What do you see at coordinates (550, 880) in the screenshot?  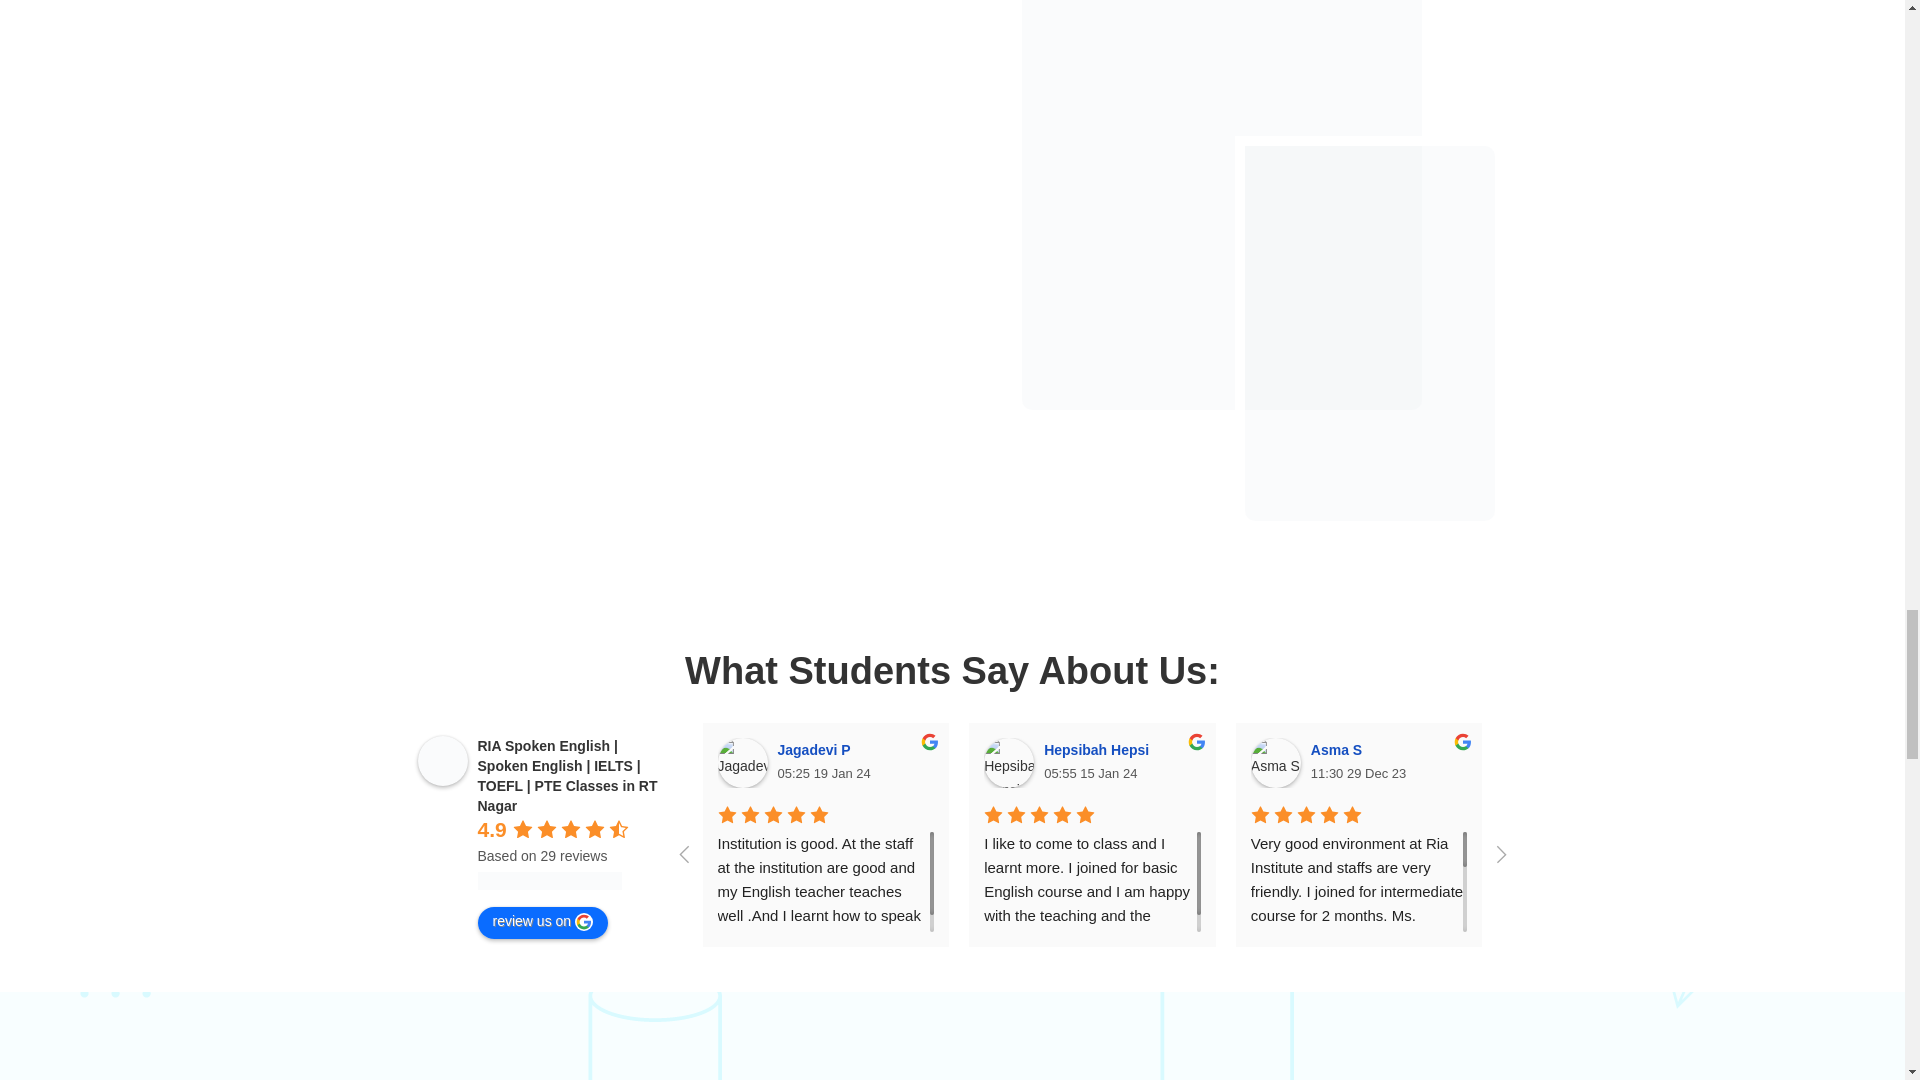 I see `powered by Google` at bounding box center [550, 880].